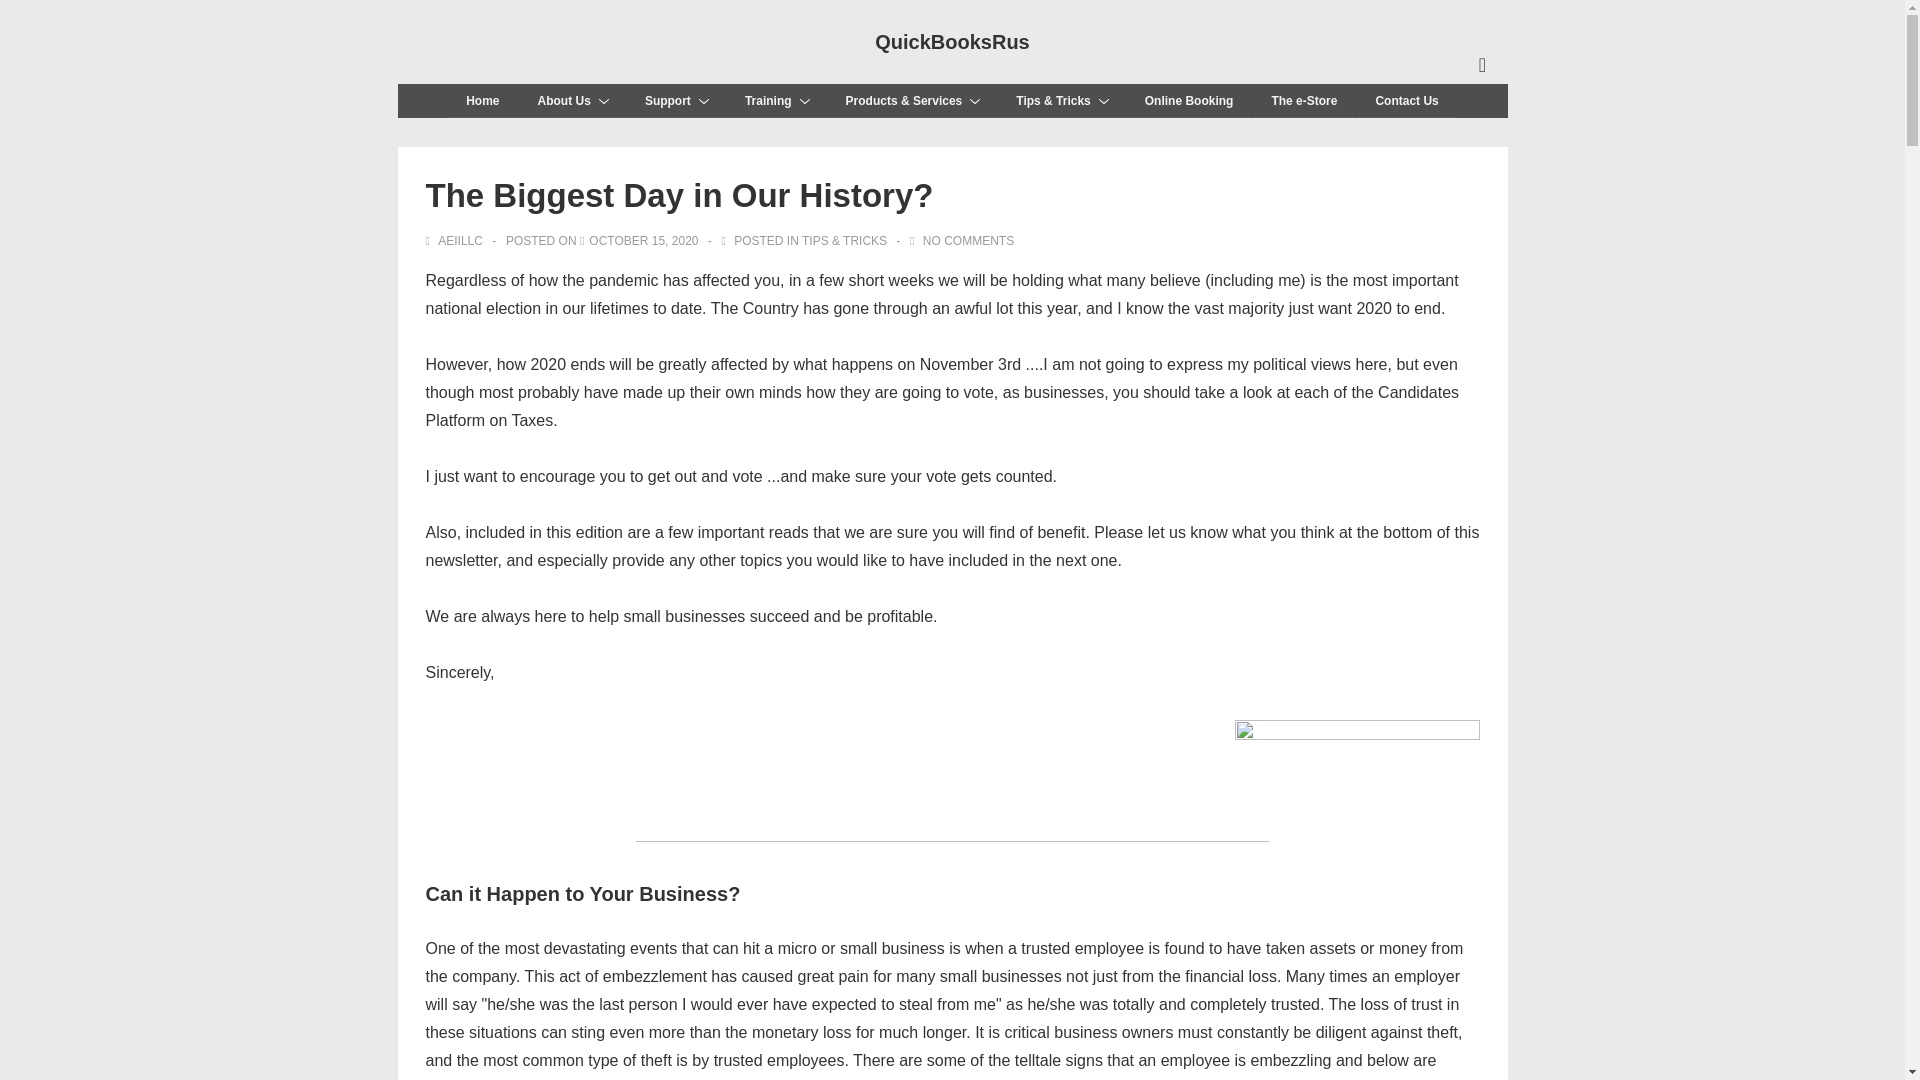 The height and width of the screenshot is (1080, 1920). What do you see at coordinates (456, 241) in the screenshot?
I see `AEIILLC` at bounding box center [456, 241].